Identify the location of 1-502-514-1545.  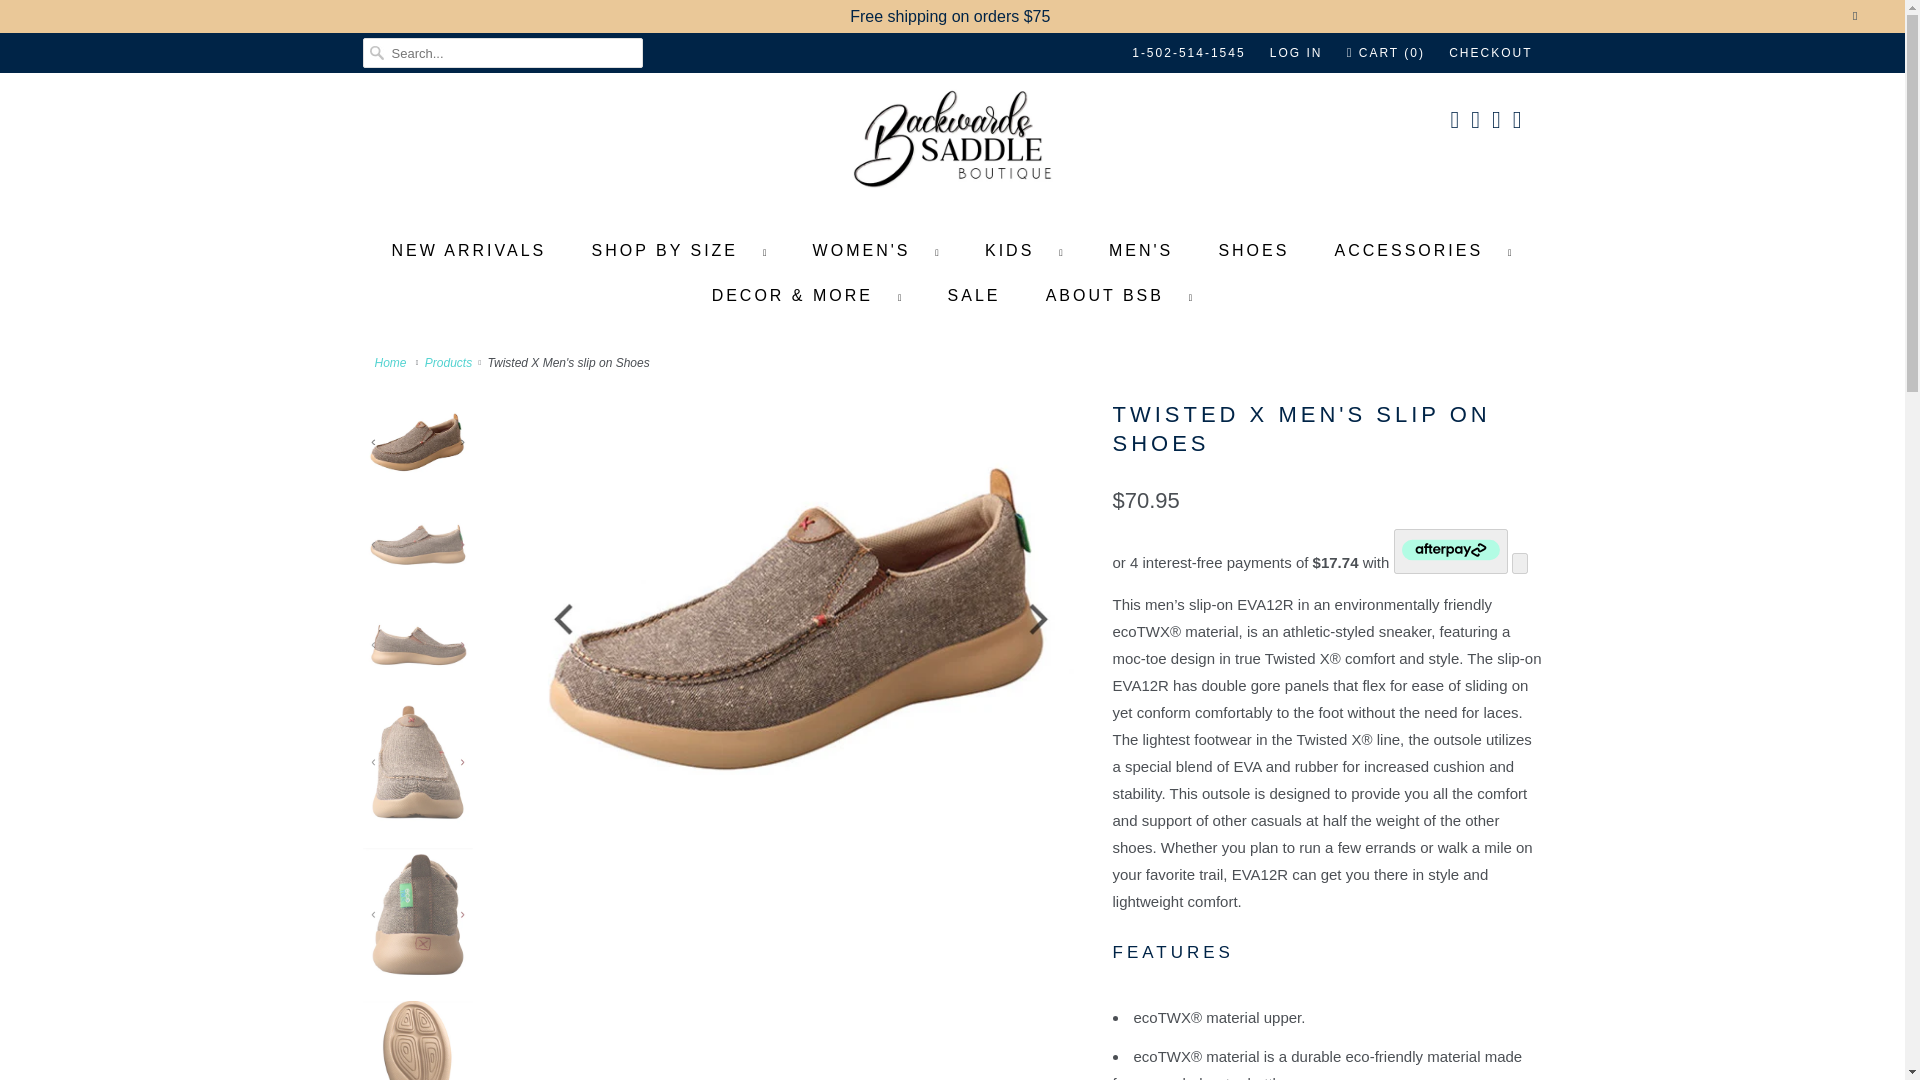
(1188, 52).